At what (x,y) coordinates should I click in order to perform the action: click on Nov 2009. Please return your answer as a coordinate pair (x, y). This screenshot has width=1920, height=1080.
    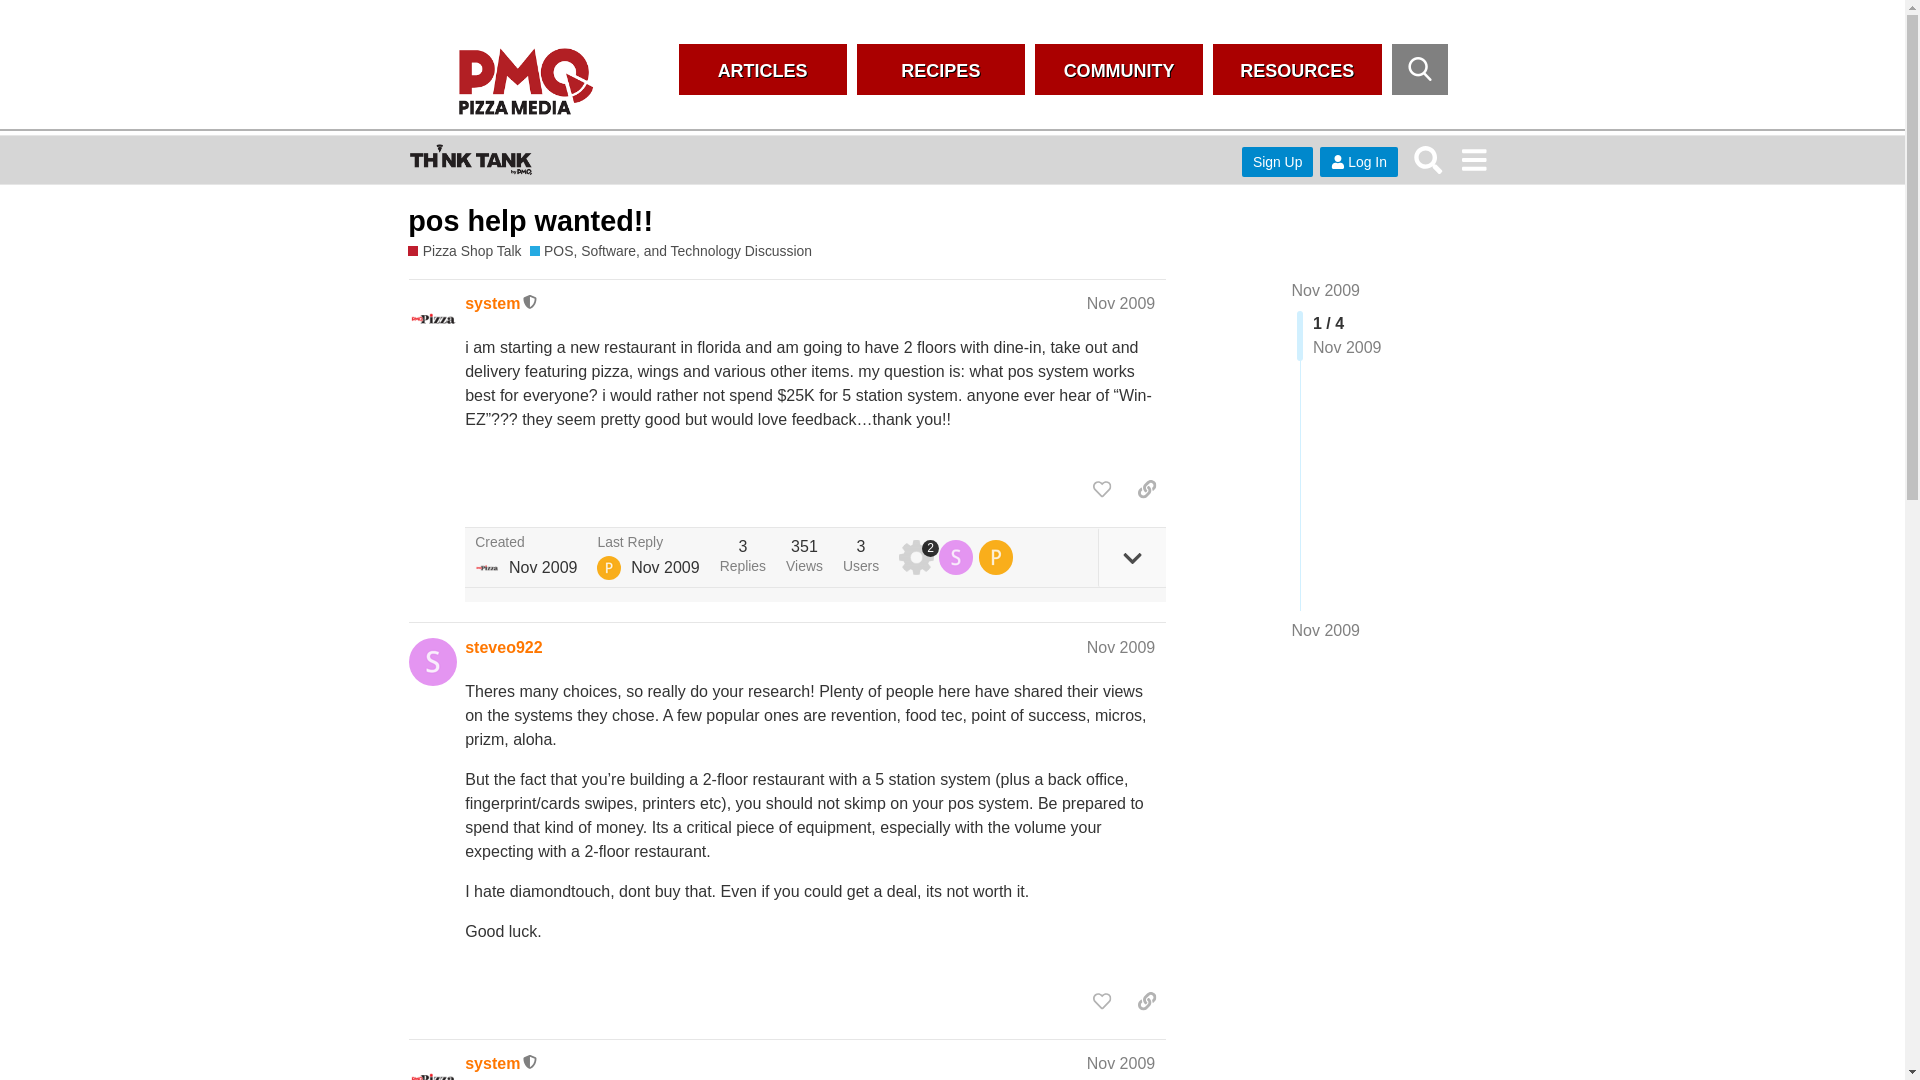
    Looking at the image, I should click on (1326, 290).